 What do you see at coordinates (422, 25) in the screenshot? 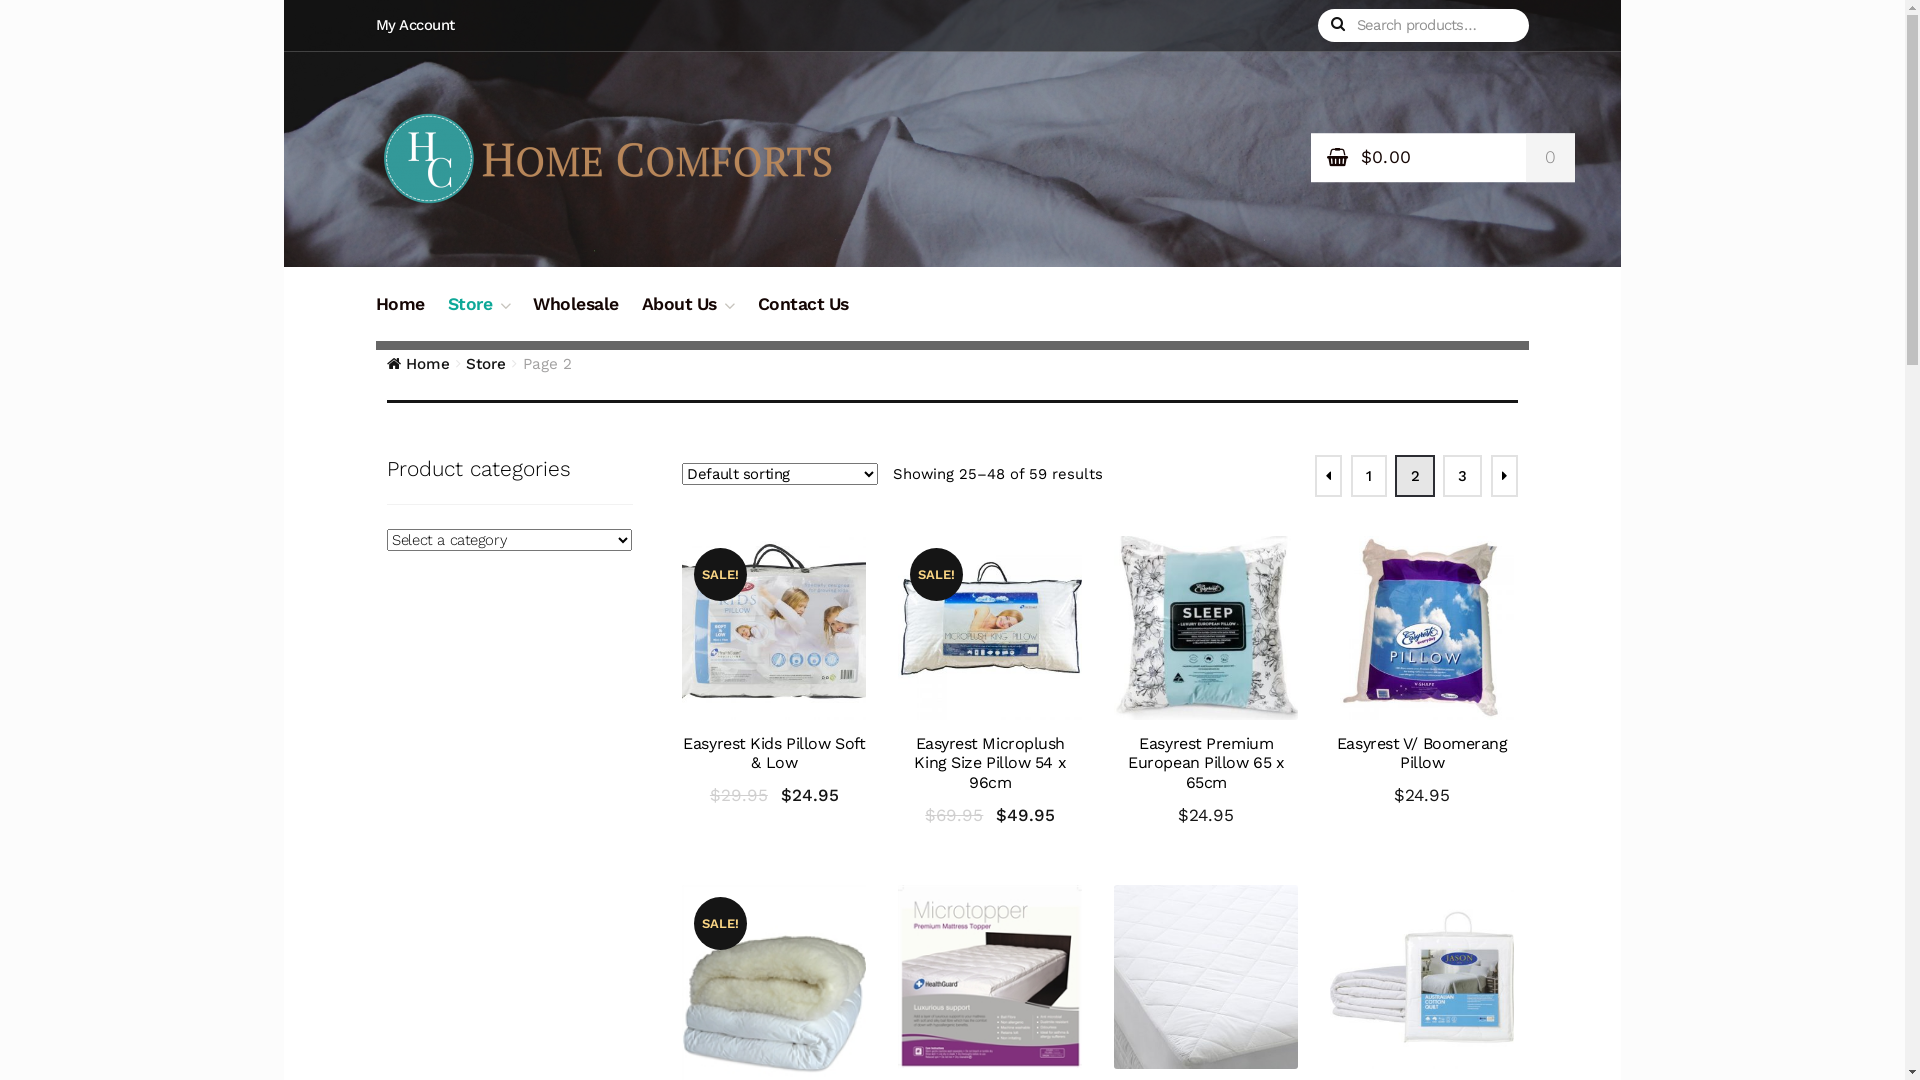
I see `My Account` at bounding box center [422, 25].